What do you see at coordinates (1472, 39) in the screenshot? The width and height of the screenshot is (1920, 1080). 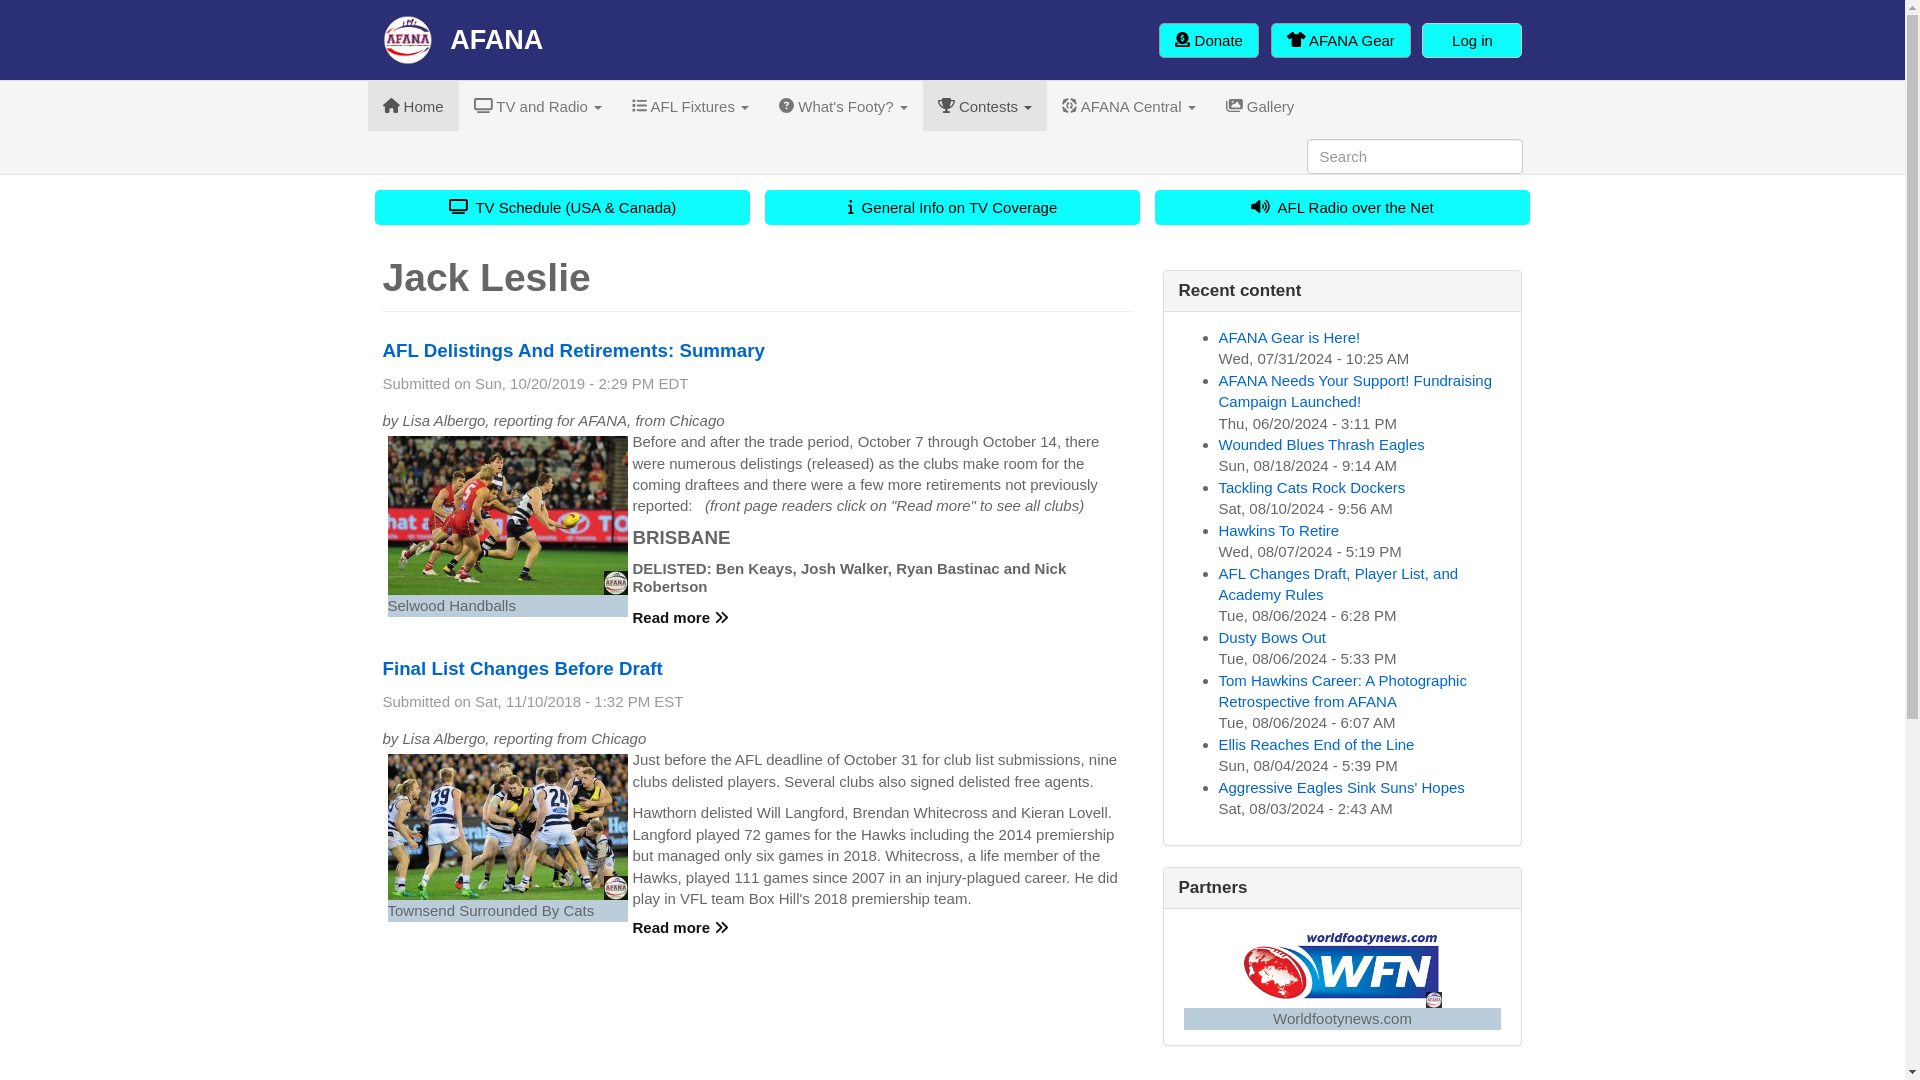 I see `Log in` at bounding box center [1472, 39].